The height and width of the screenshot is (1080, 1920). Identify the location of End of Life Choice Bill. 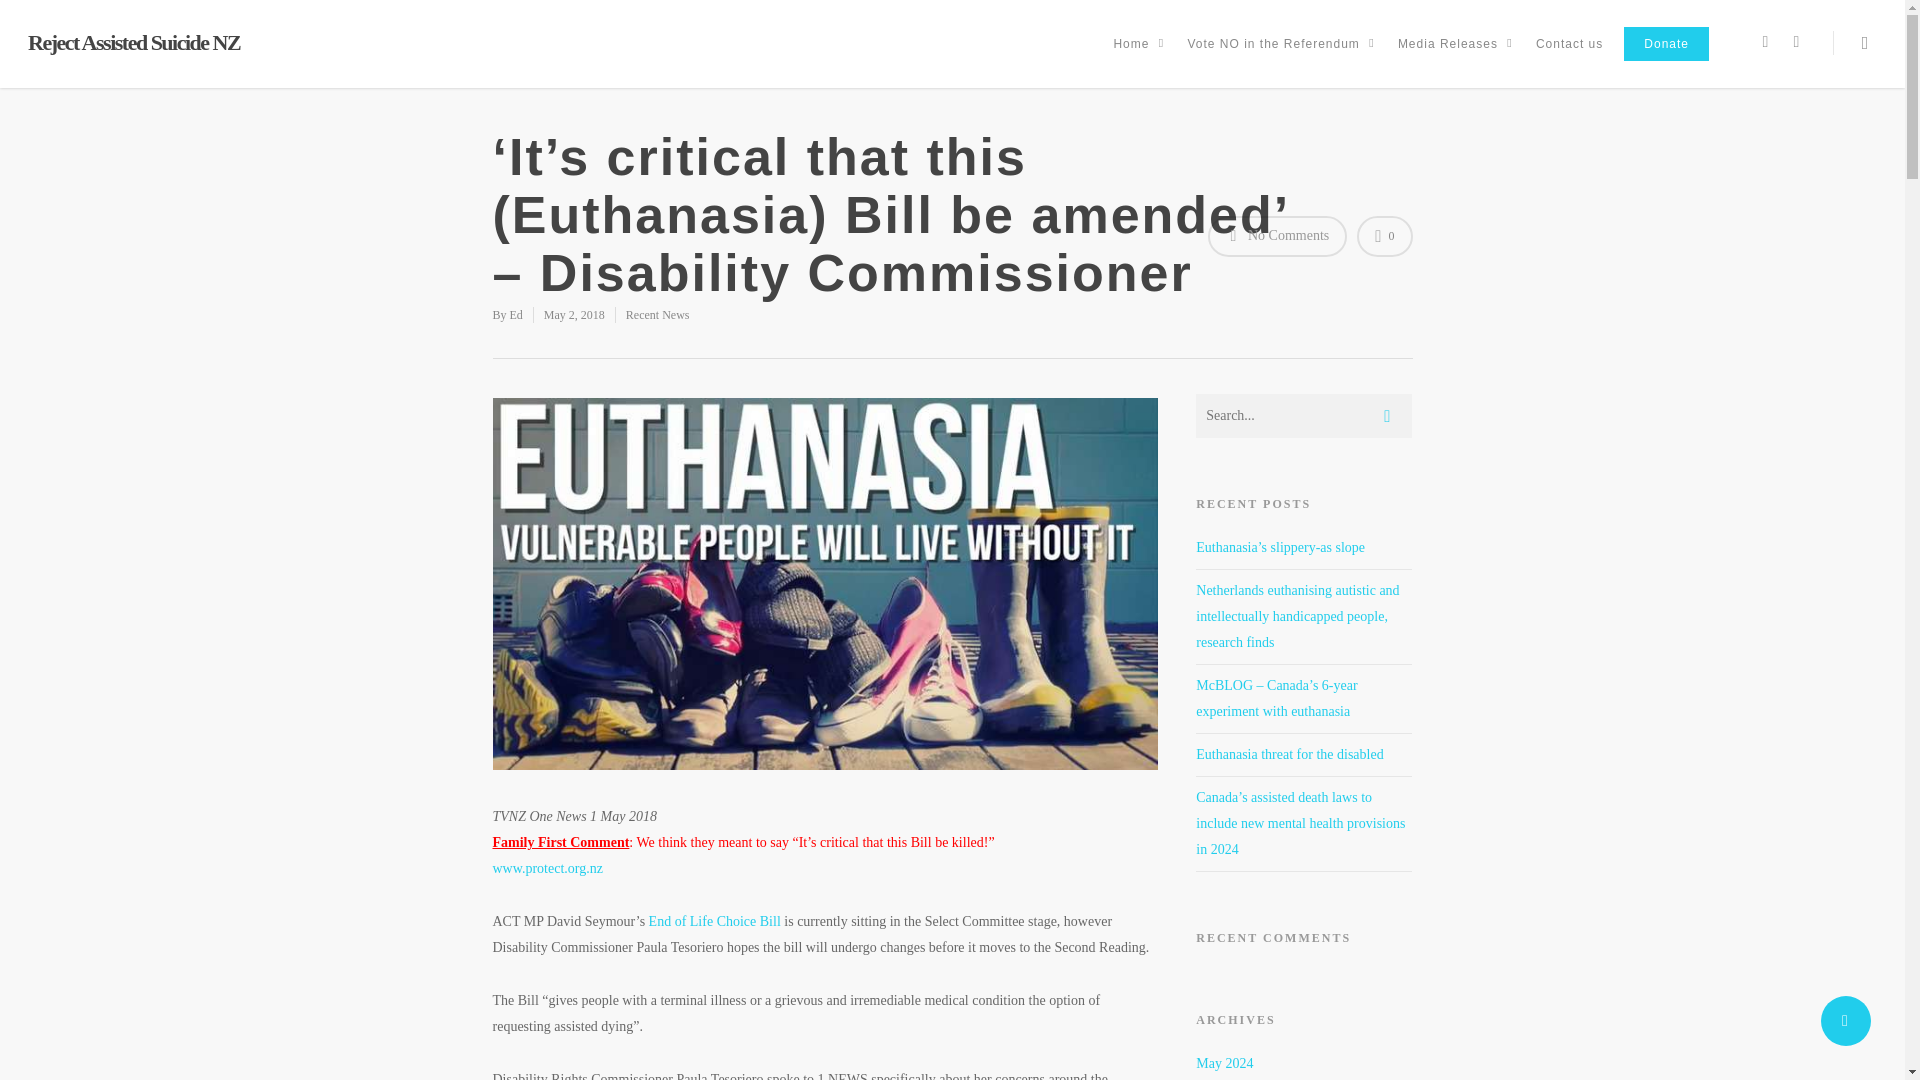
(714, 920).